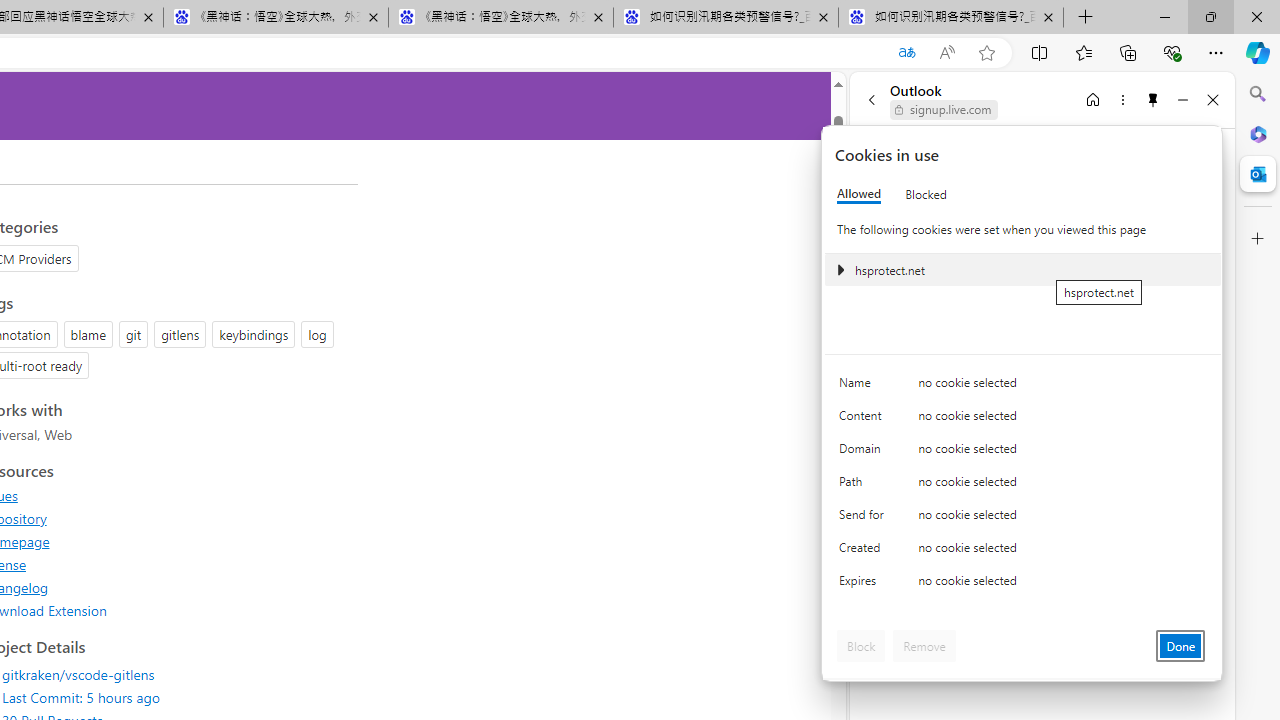 This screenshot has height=720, width=1280. Describe the element at coordinates (924, 646) in the screenshot. I see `Remove` at that location.